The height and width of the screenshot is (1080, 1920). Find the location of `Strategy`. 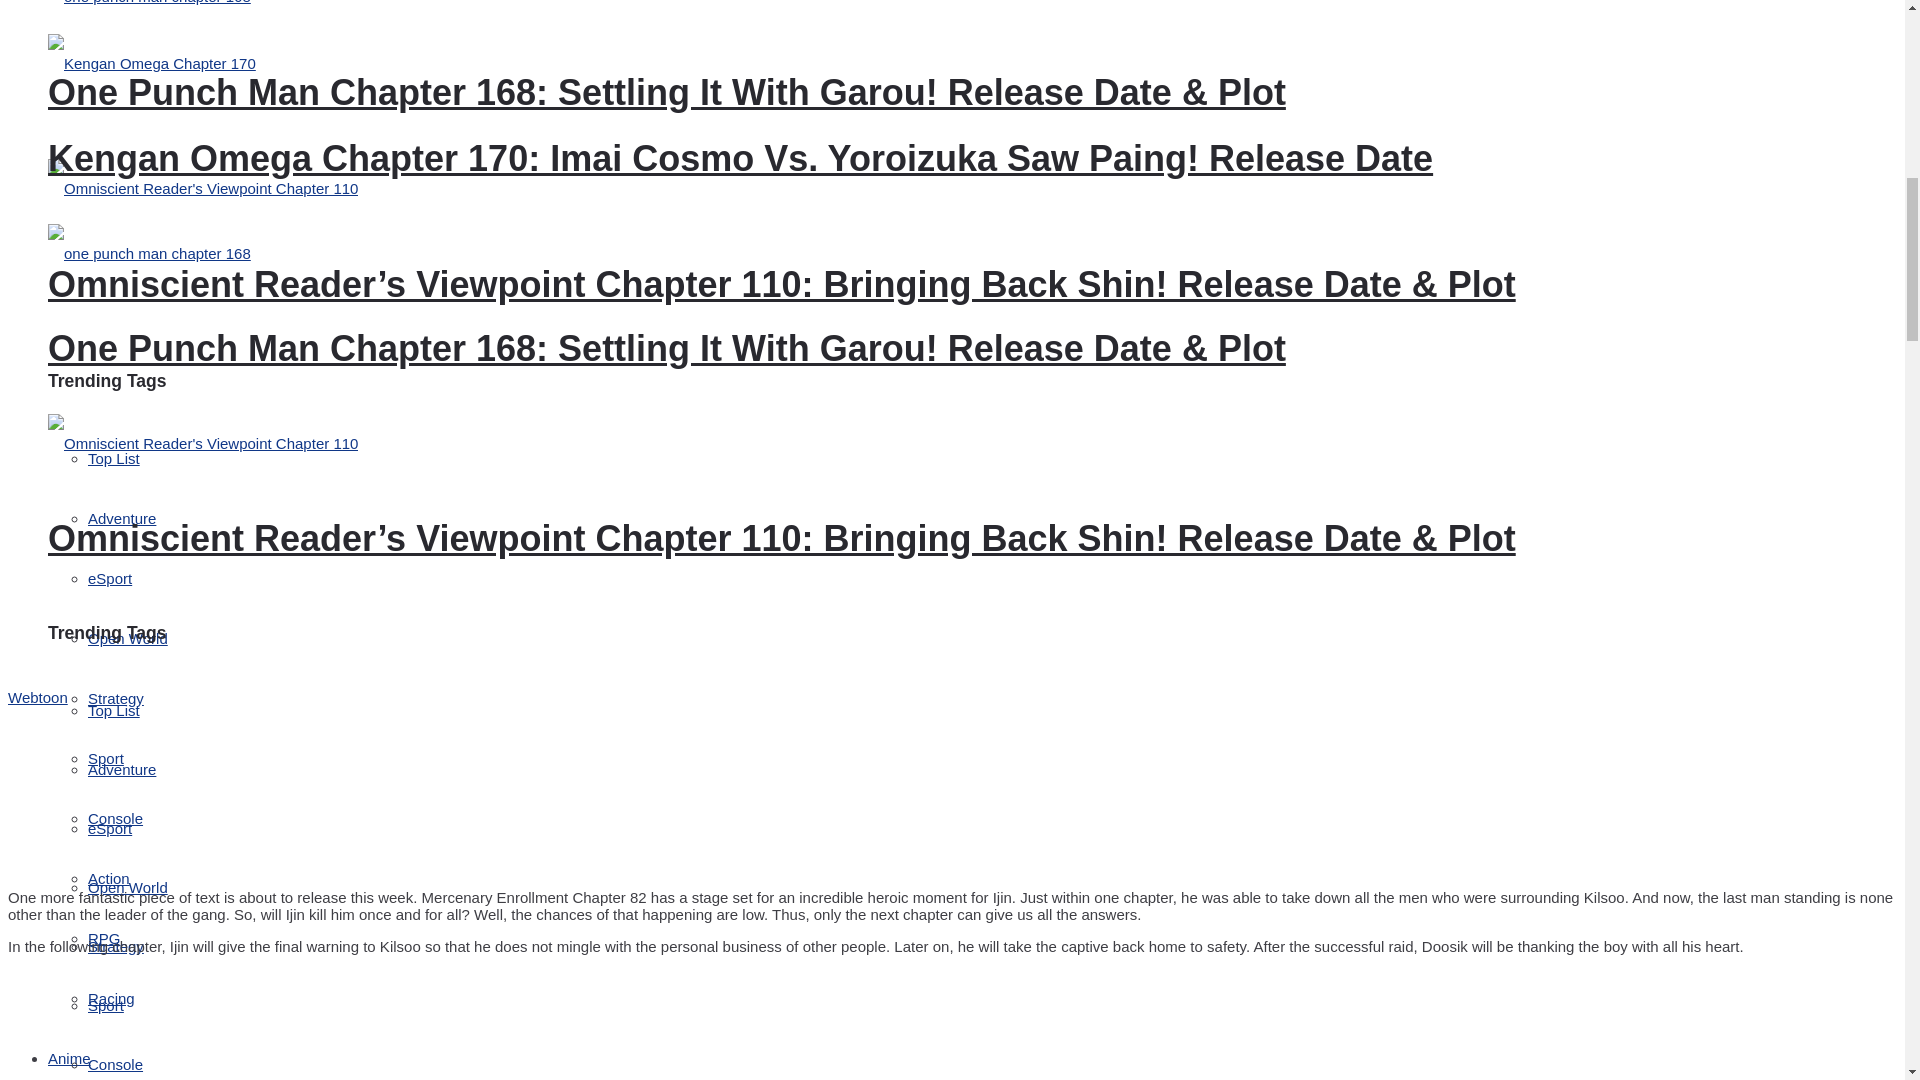

Strategy is located at coordinates (116, 698).